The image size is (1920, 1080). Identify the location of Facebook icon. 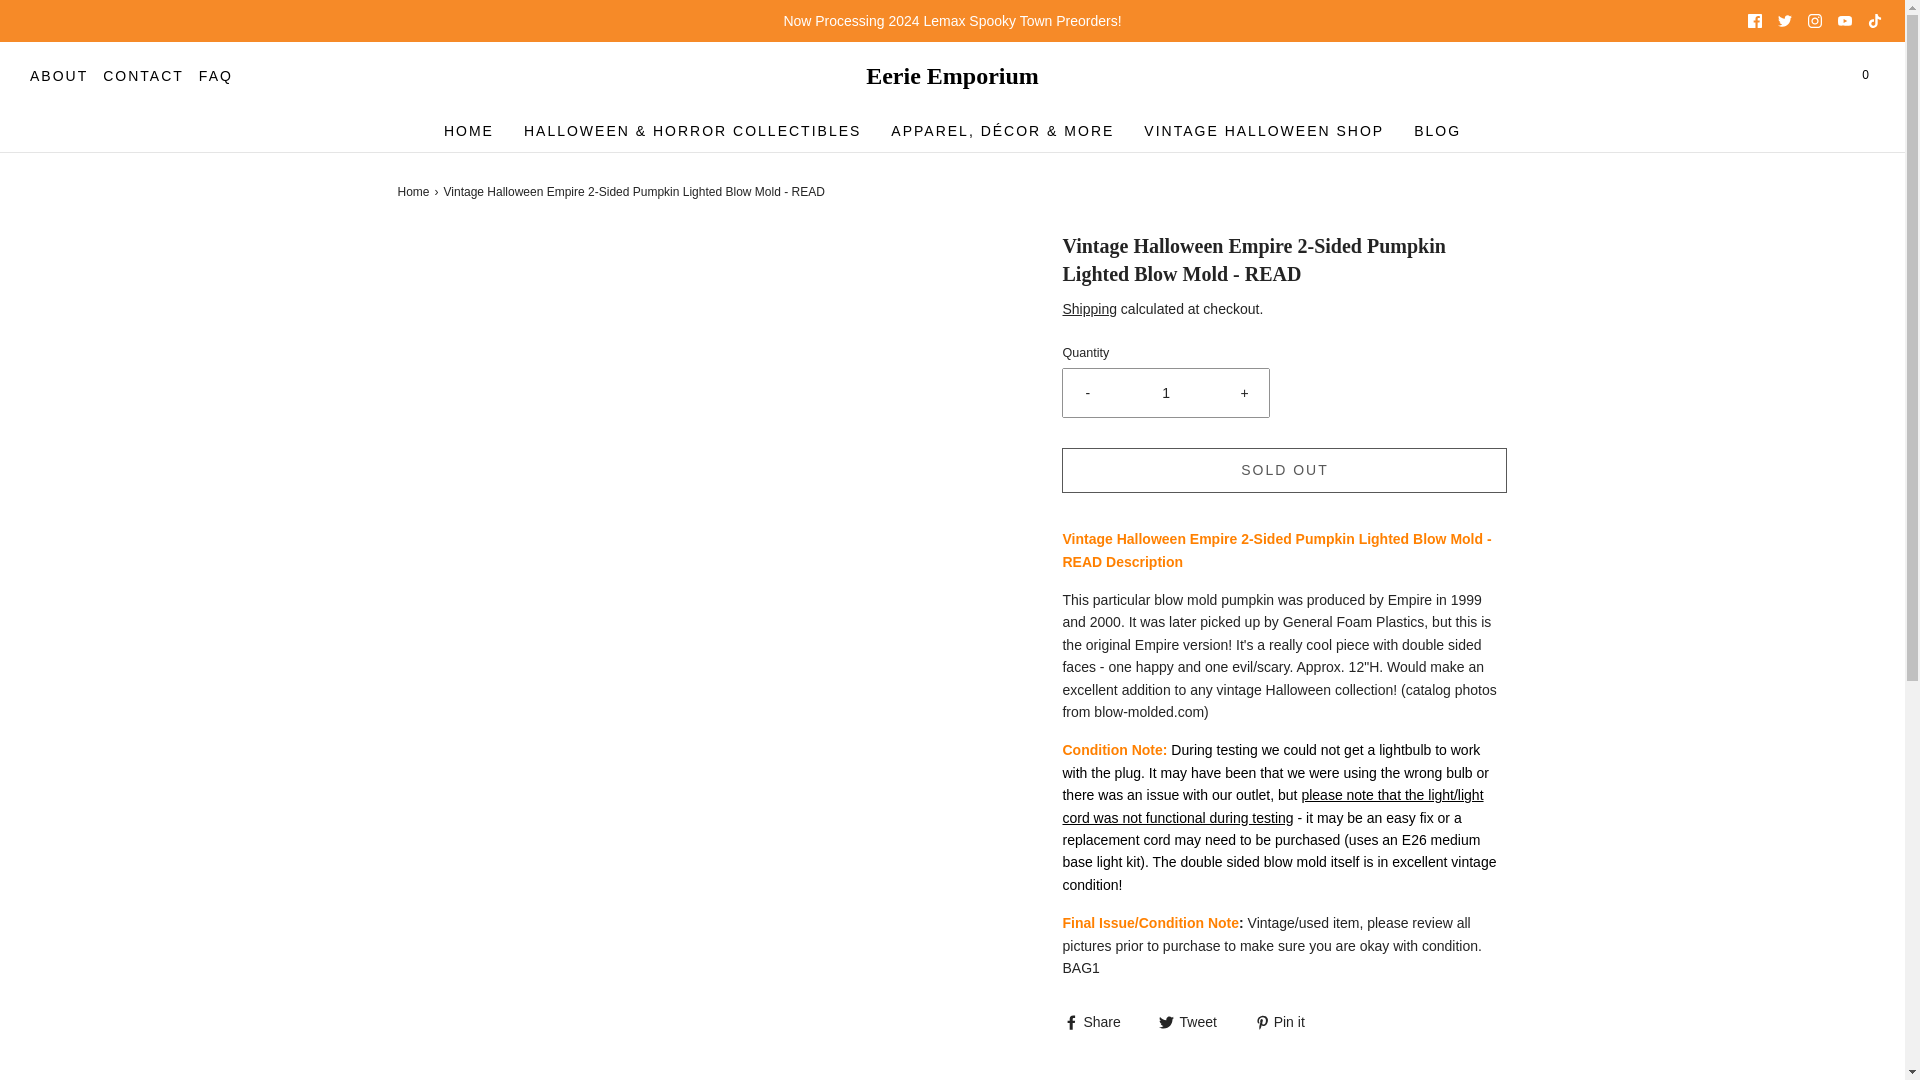
(1754, 21).